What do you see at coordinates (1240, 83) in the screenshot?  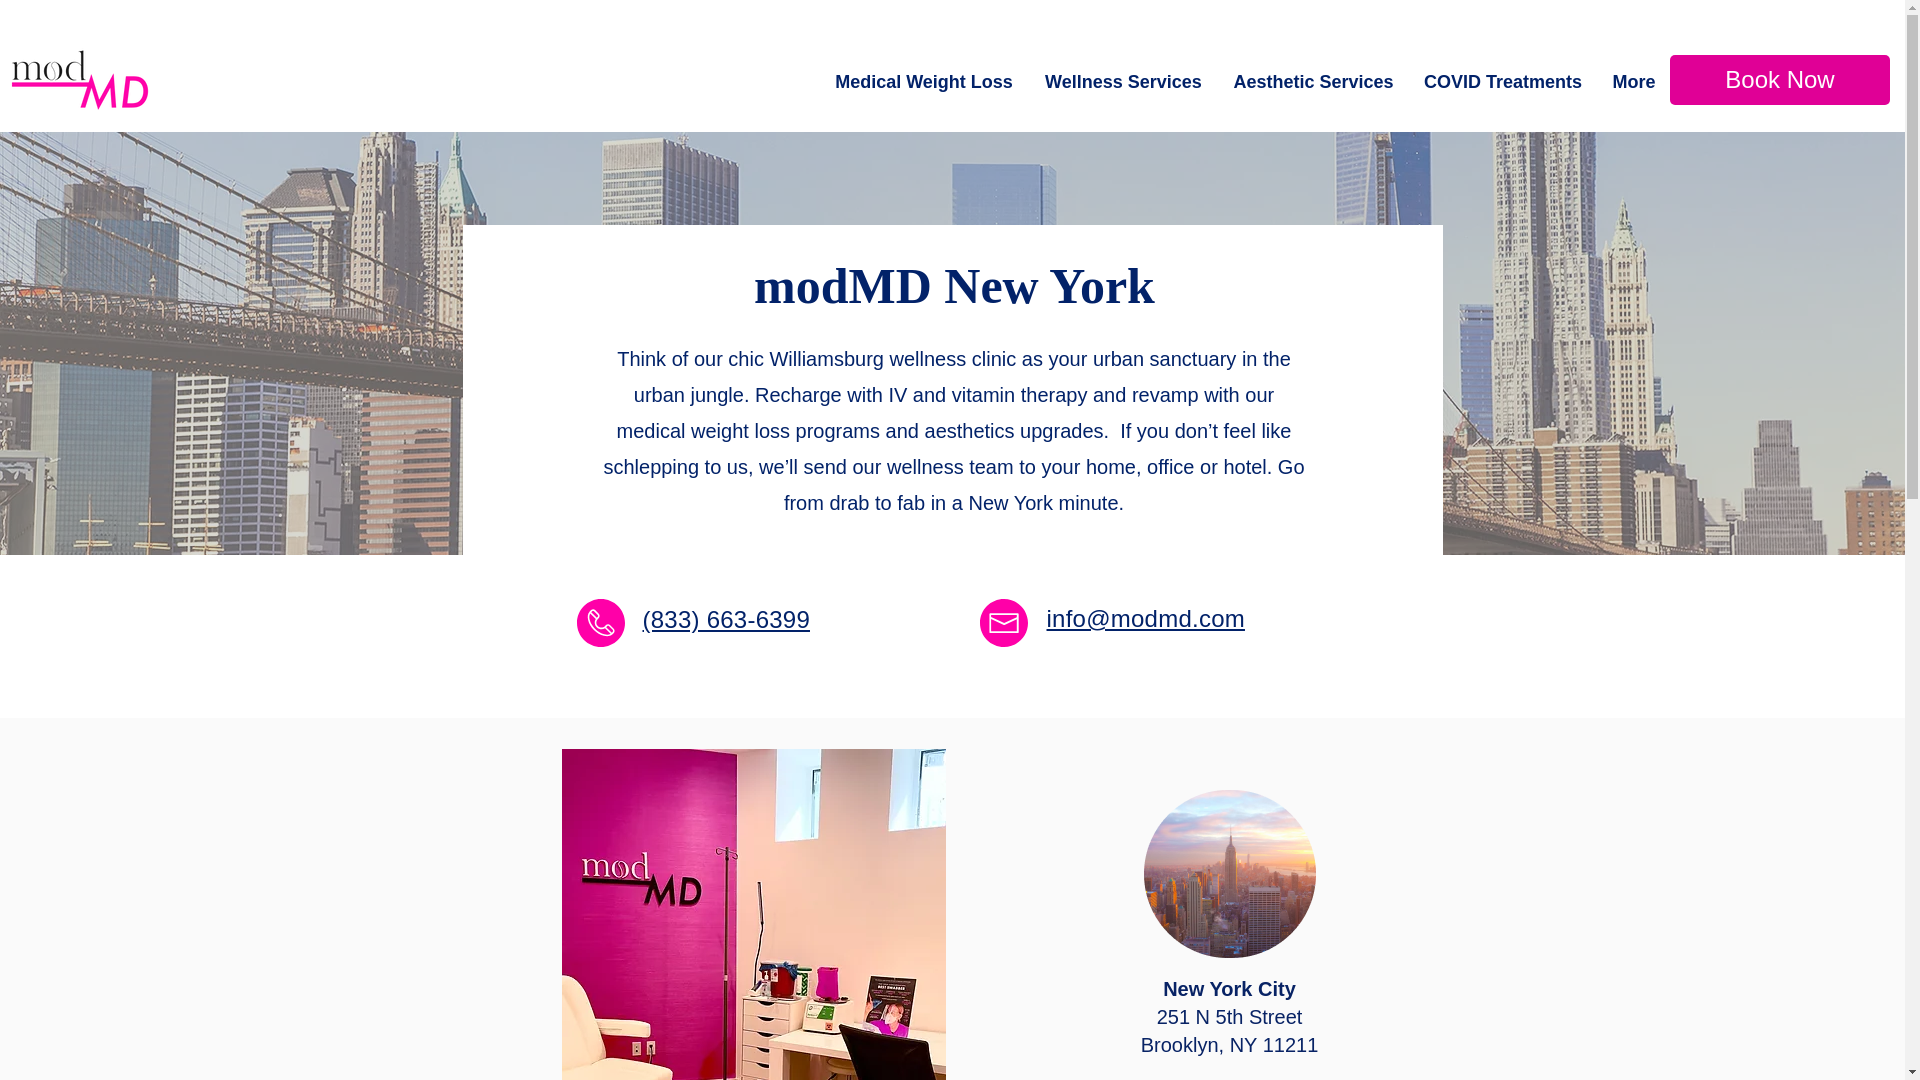 I see `Home` at bounding box center [1240, 83].